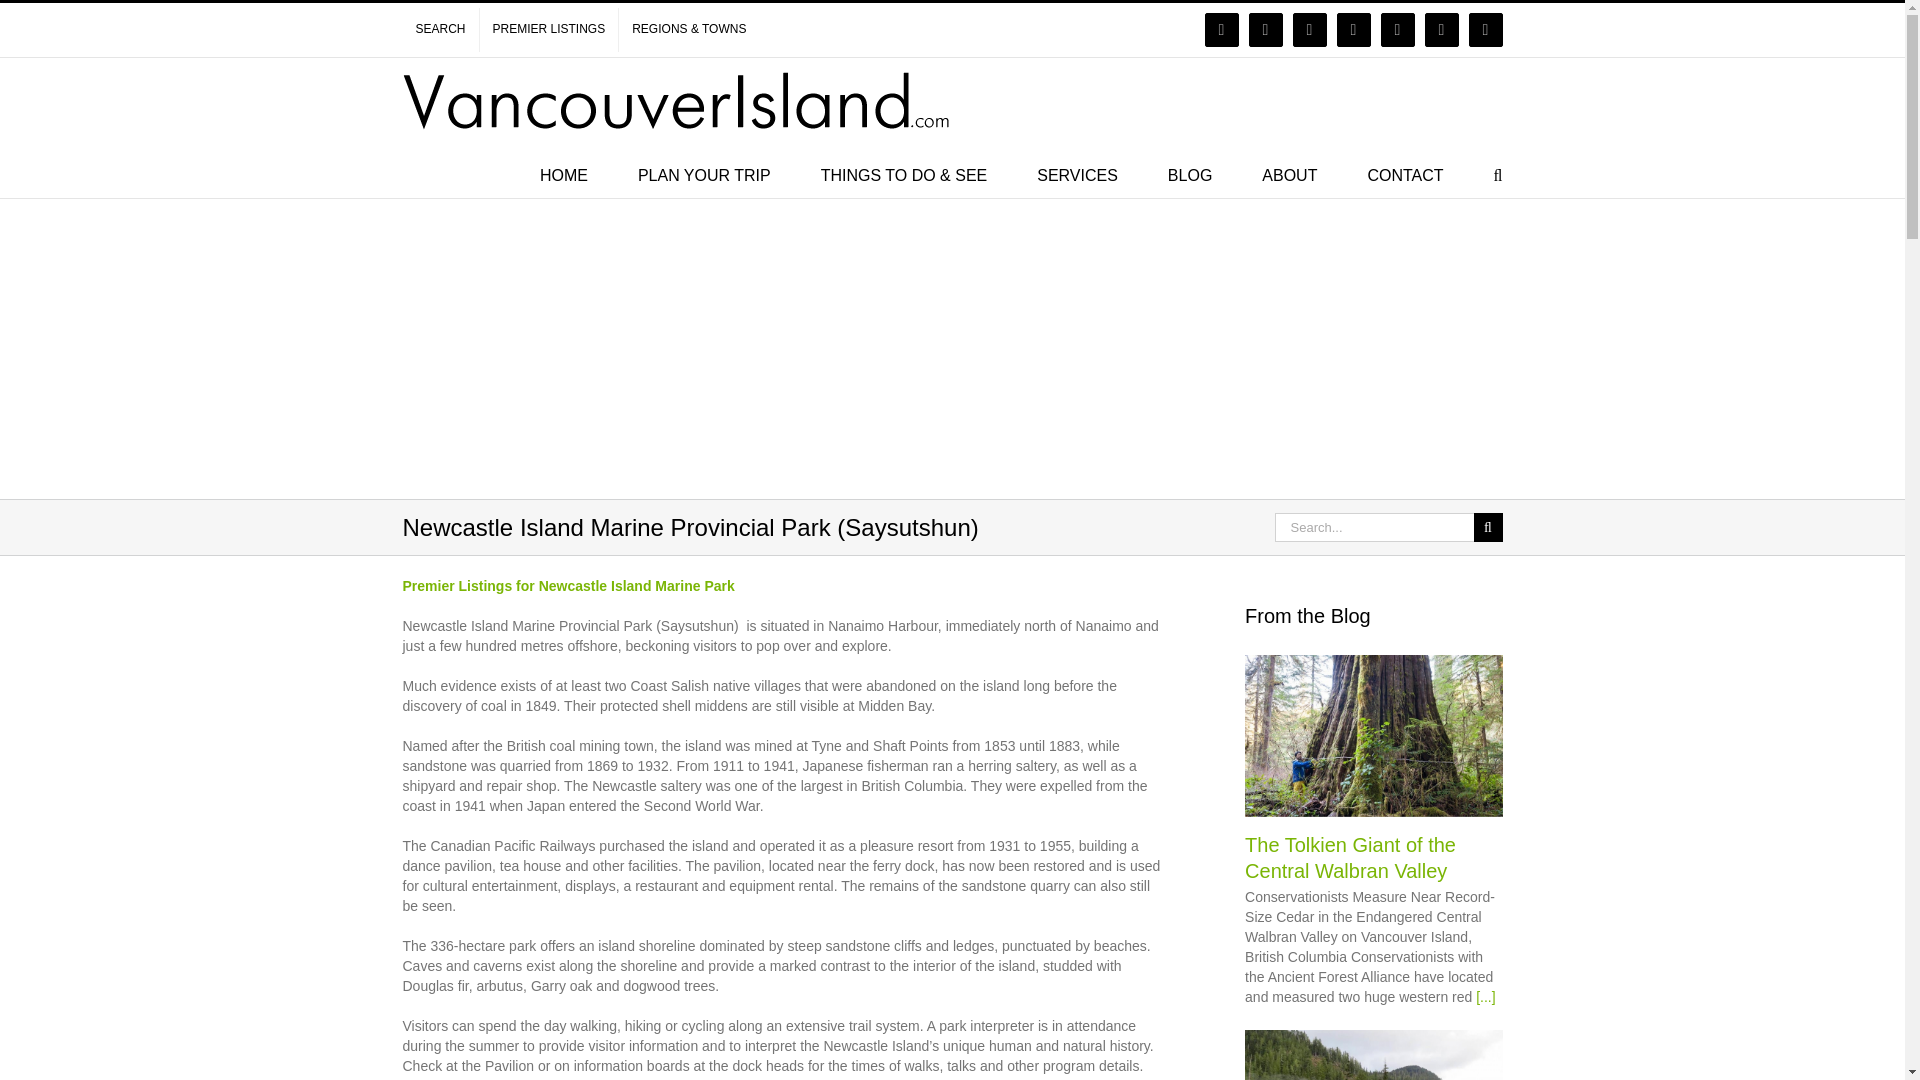  I want to click on HOME, so click(563, 174).